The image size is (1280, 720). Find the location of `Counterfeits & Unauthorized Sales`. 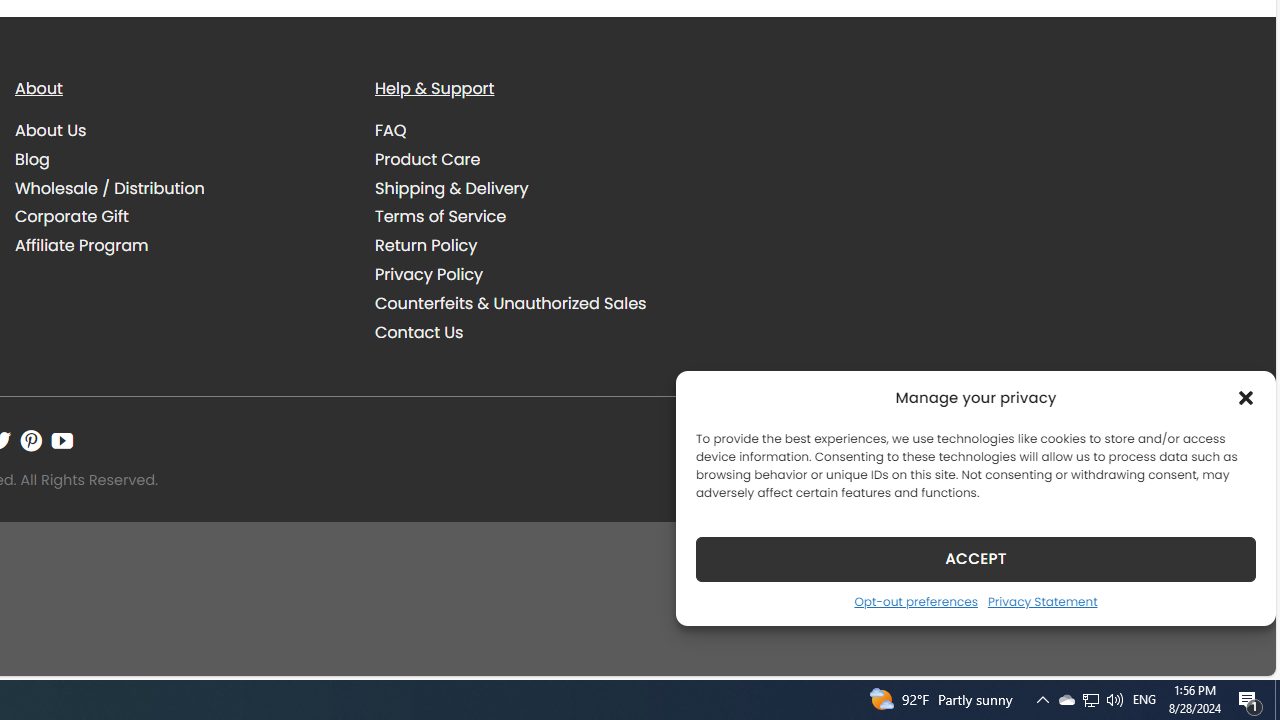

Counterfeits & Unauthorized Sales is located at coordinates (540, 303).